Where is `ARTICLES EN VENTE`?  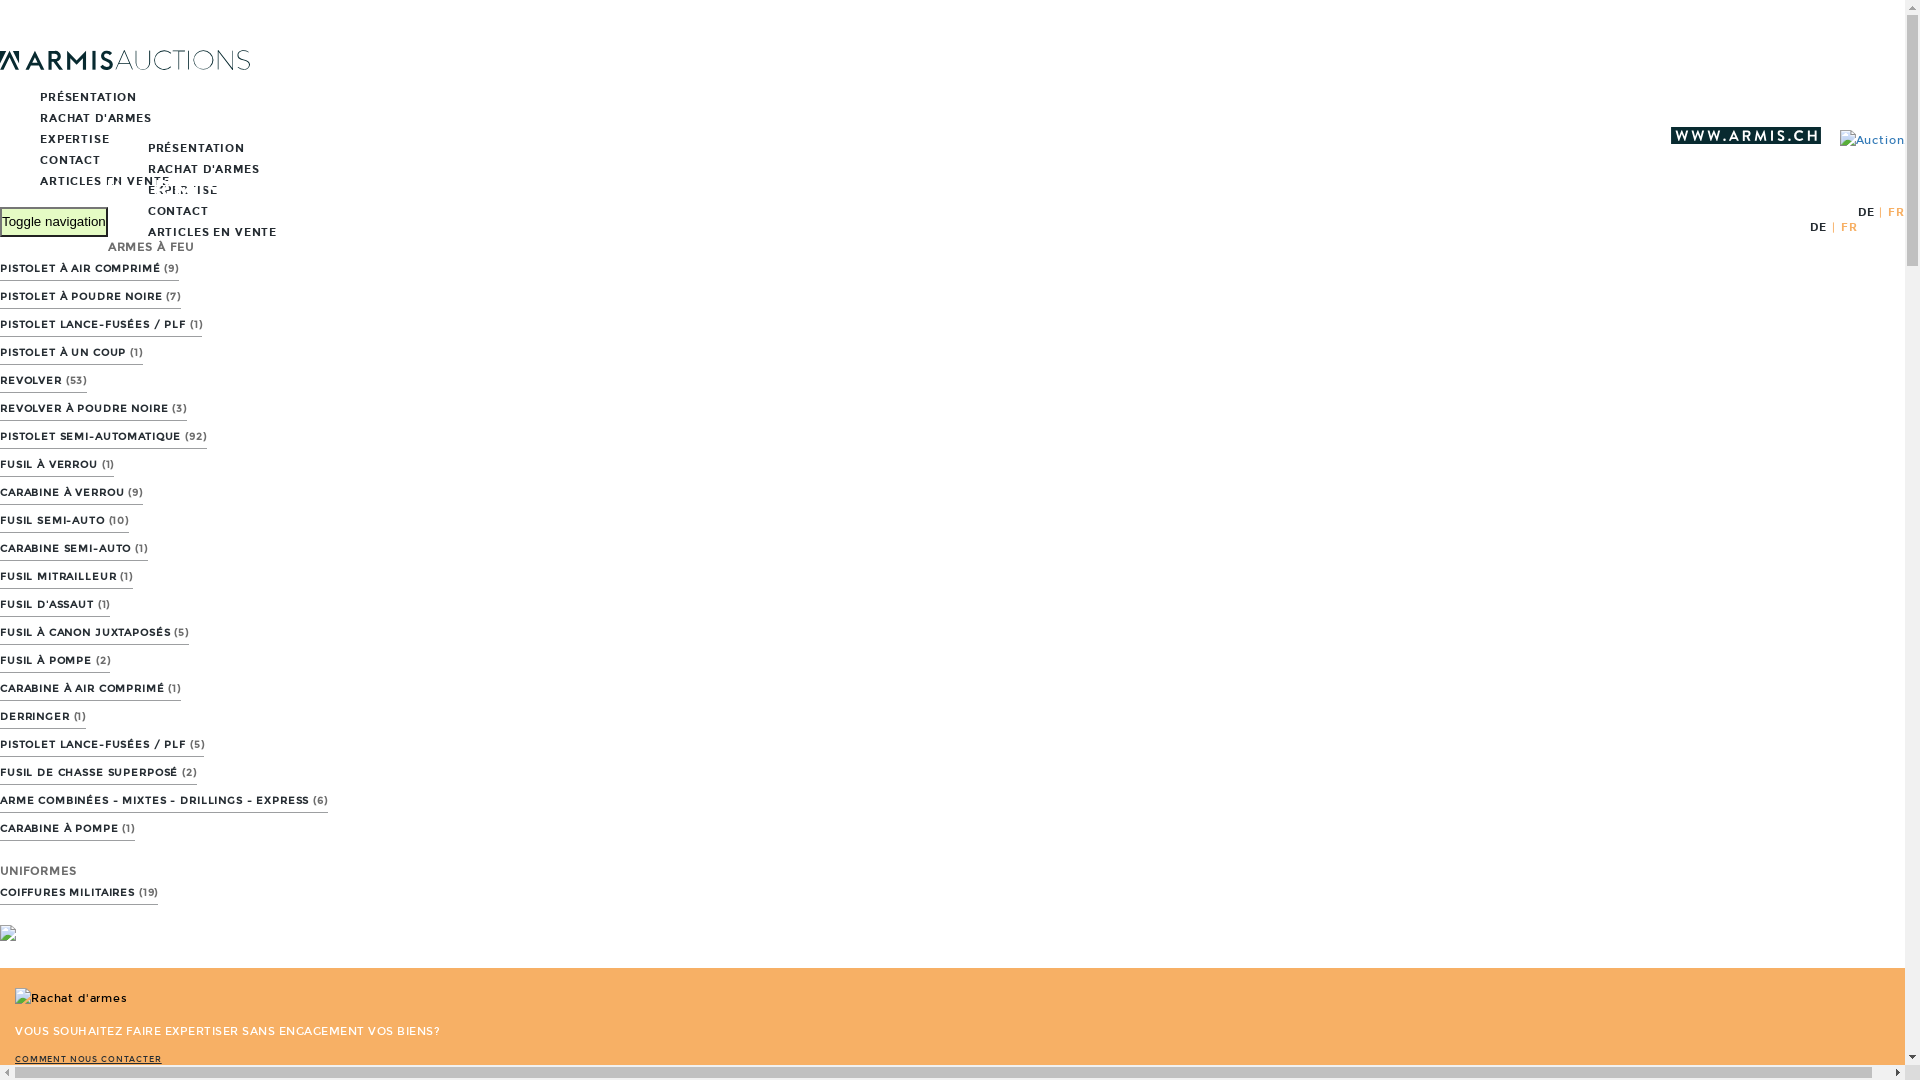 ARTICLES EN VENTE is located at coordinates (84, 182).